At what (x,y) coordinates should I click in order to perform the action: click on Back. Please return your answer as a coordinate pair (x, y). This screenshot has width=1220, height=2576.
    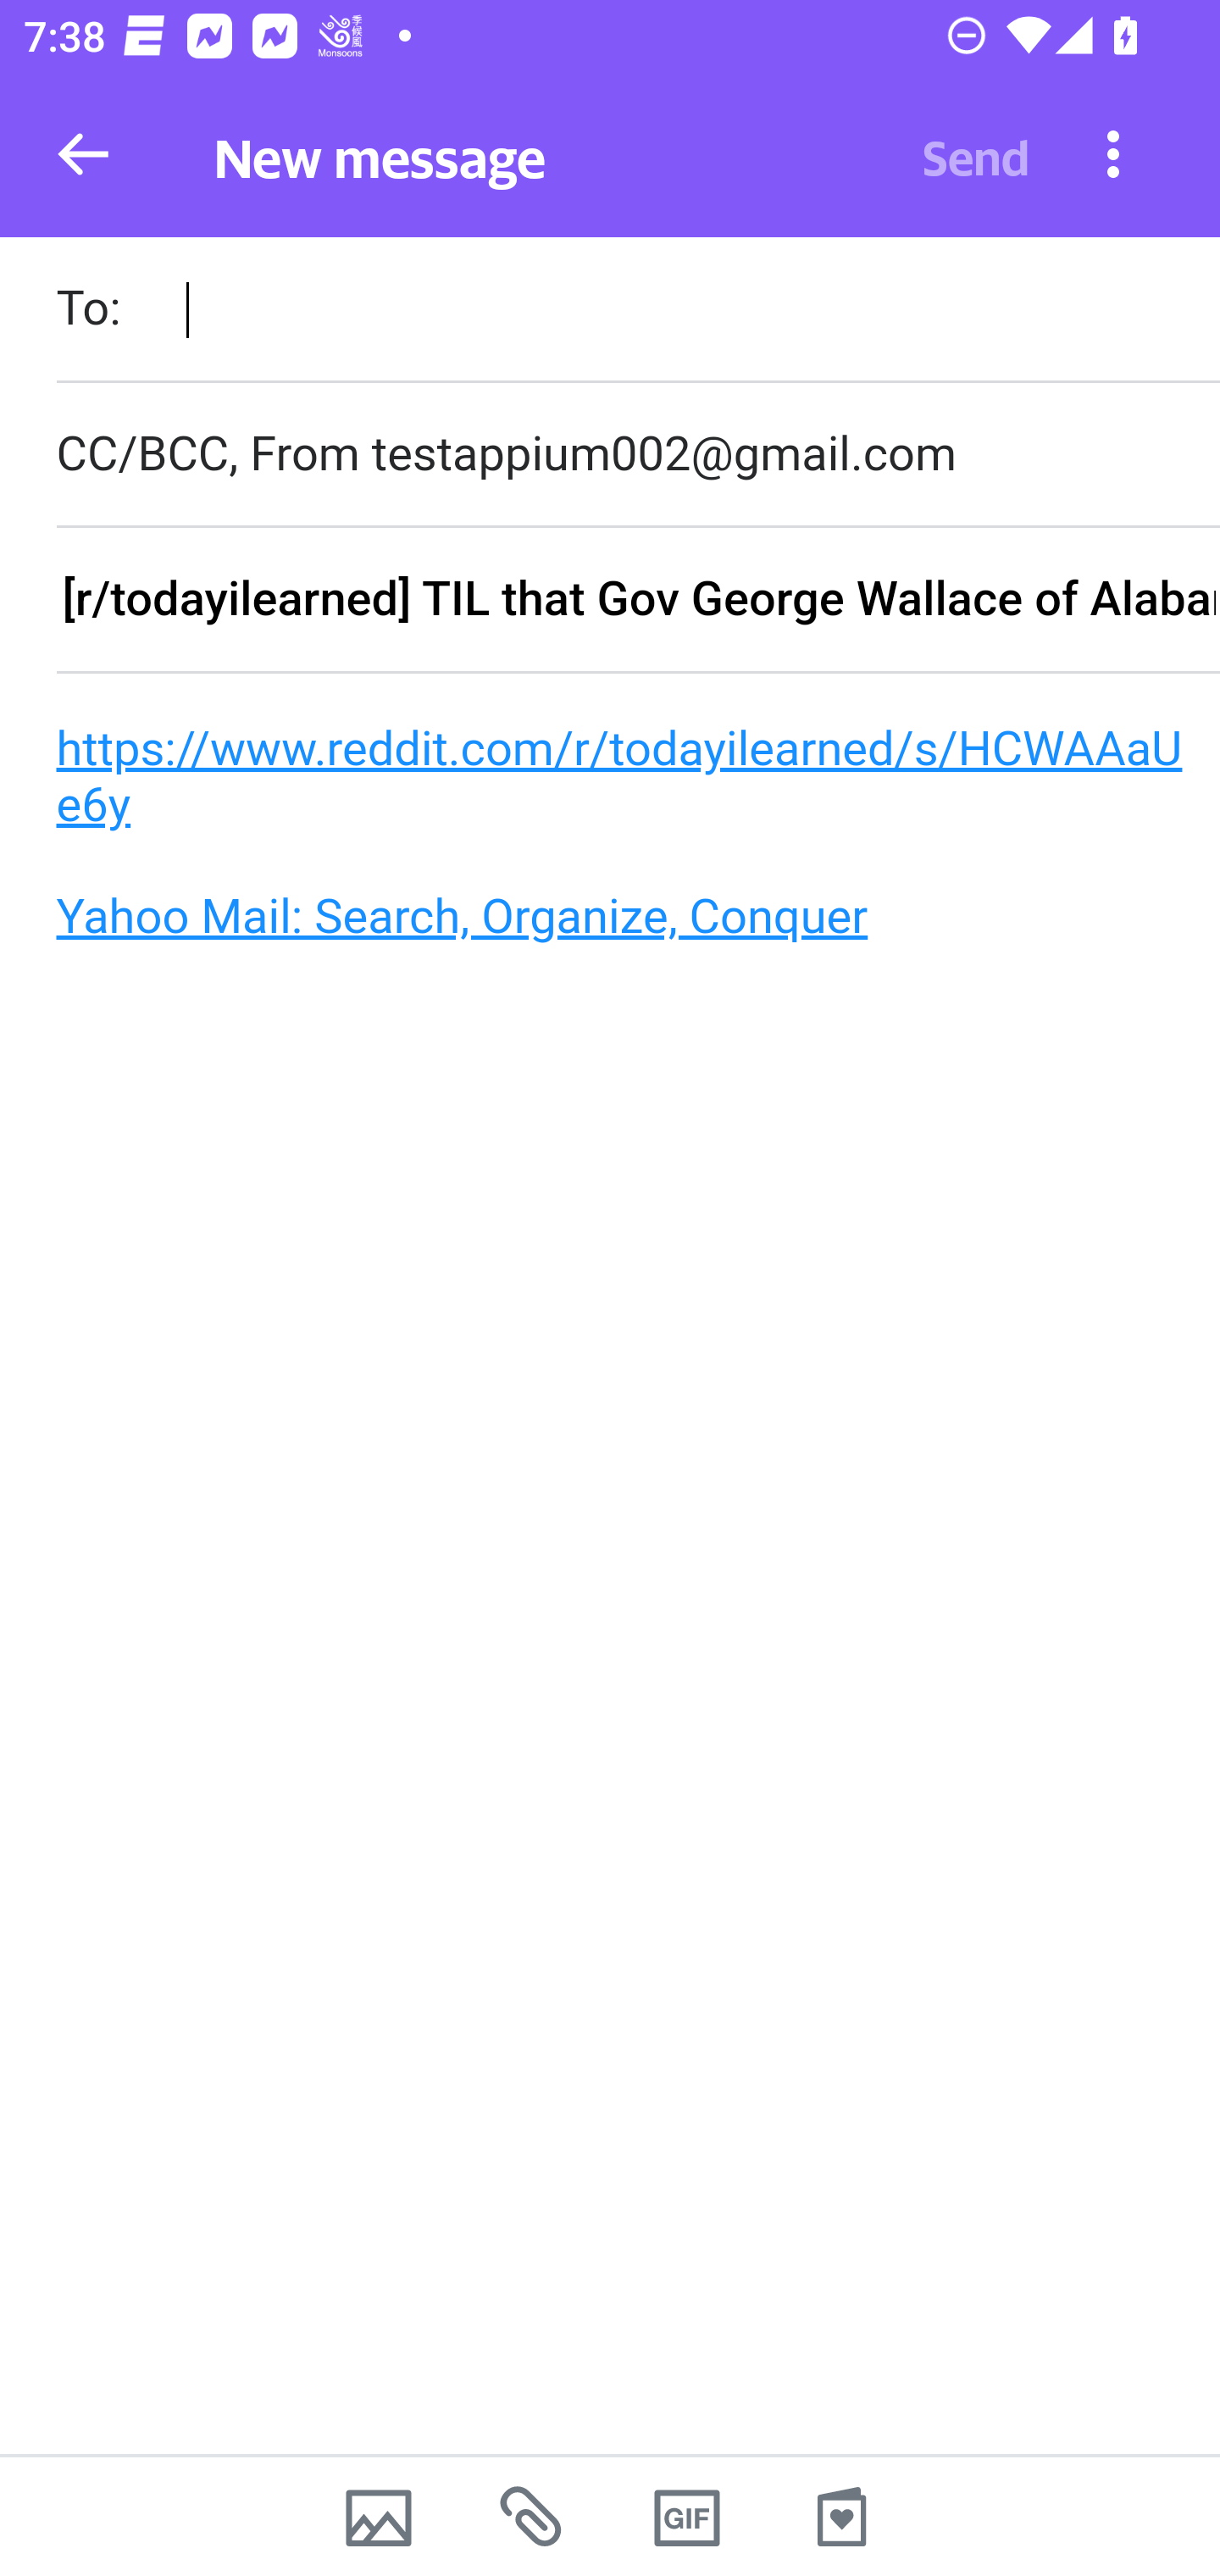
    Looking at the image, I should click on (83, 154).